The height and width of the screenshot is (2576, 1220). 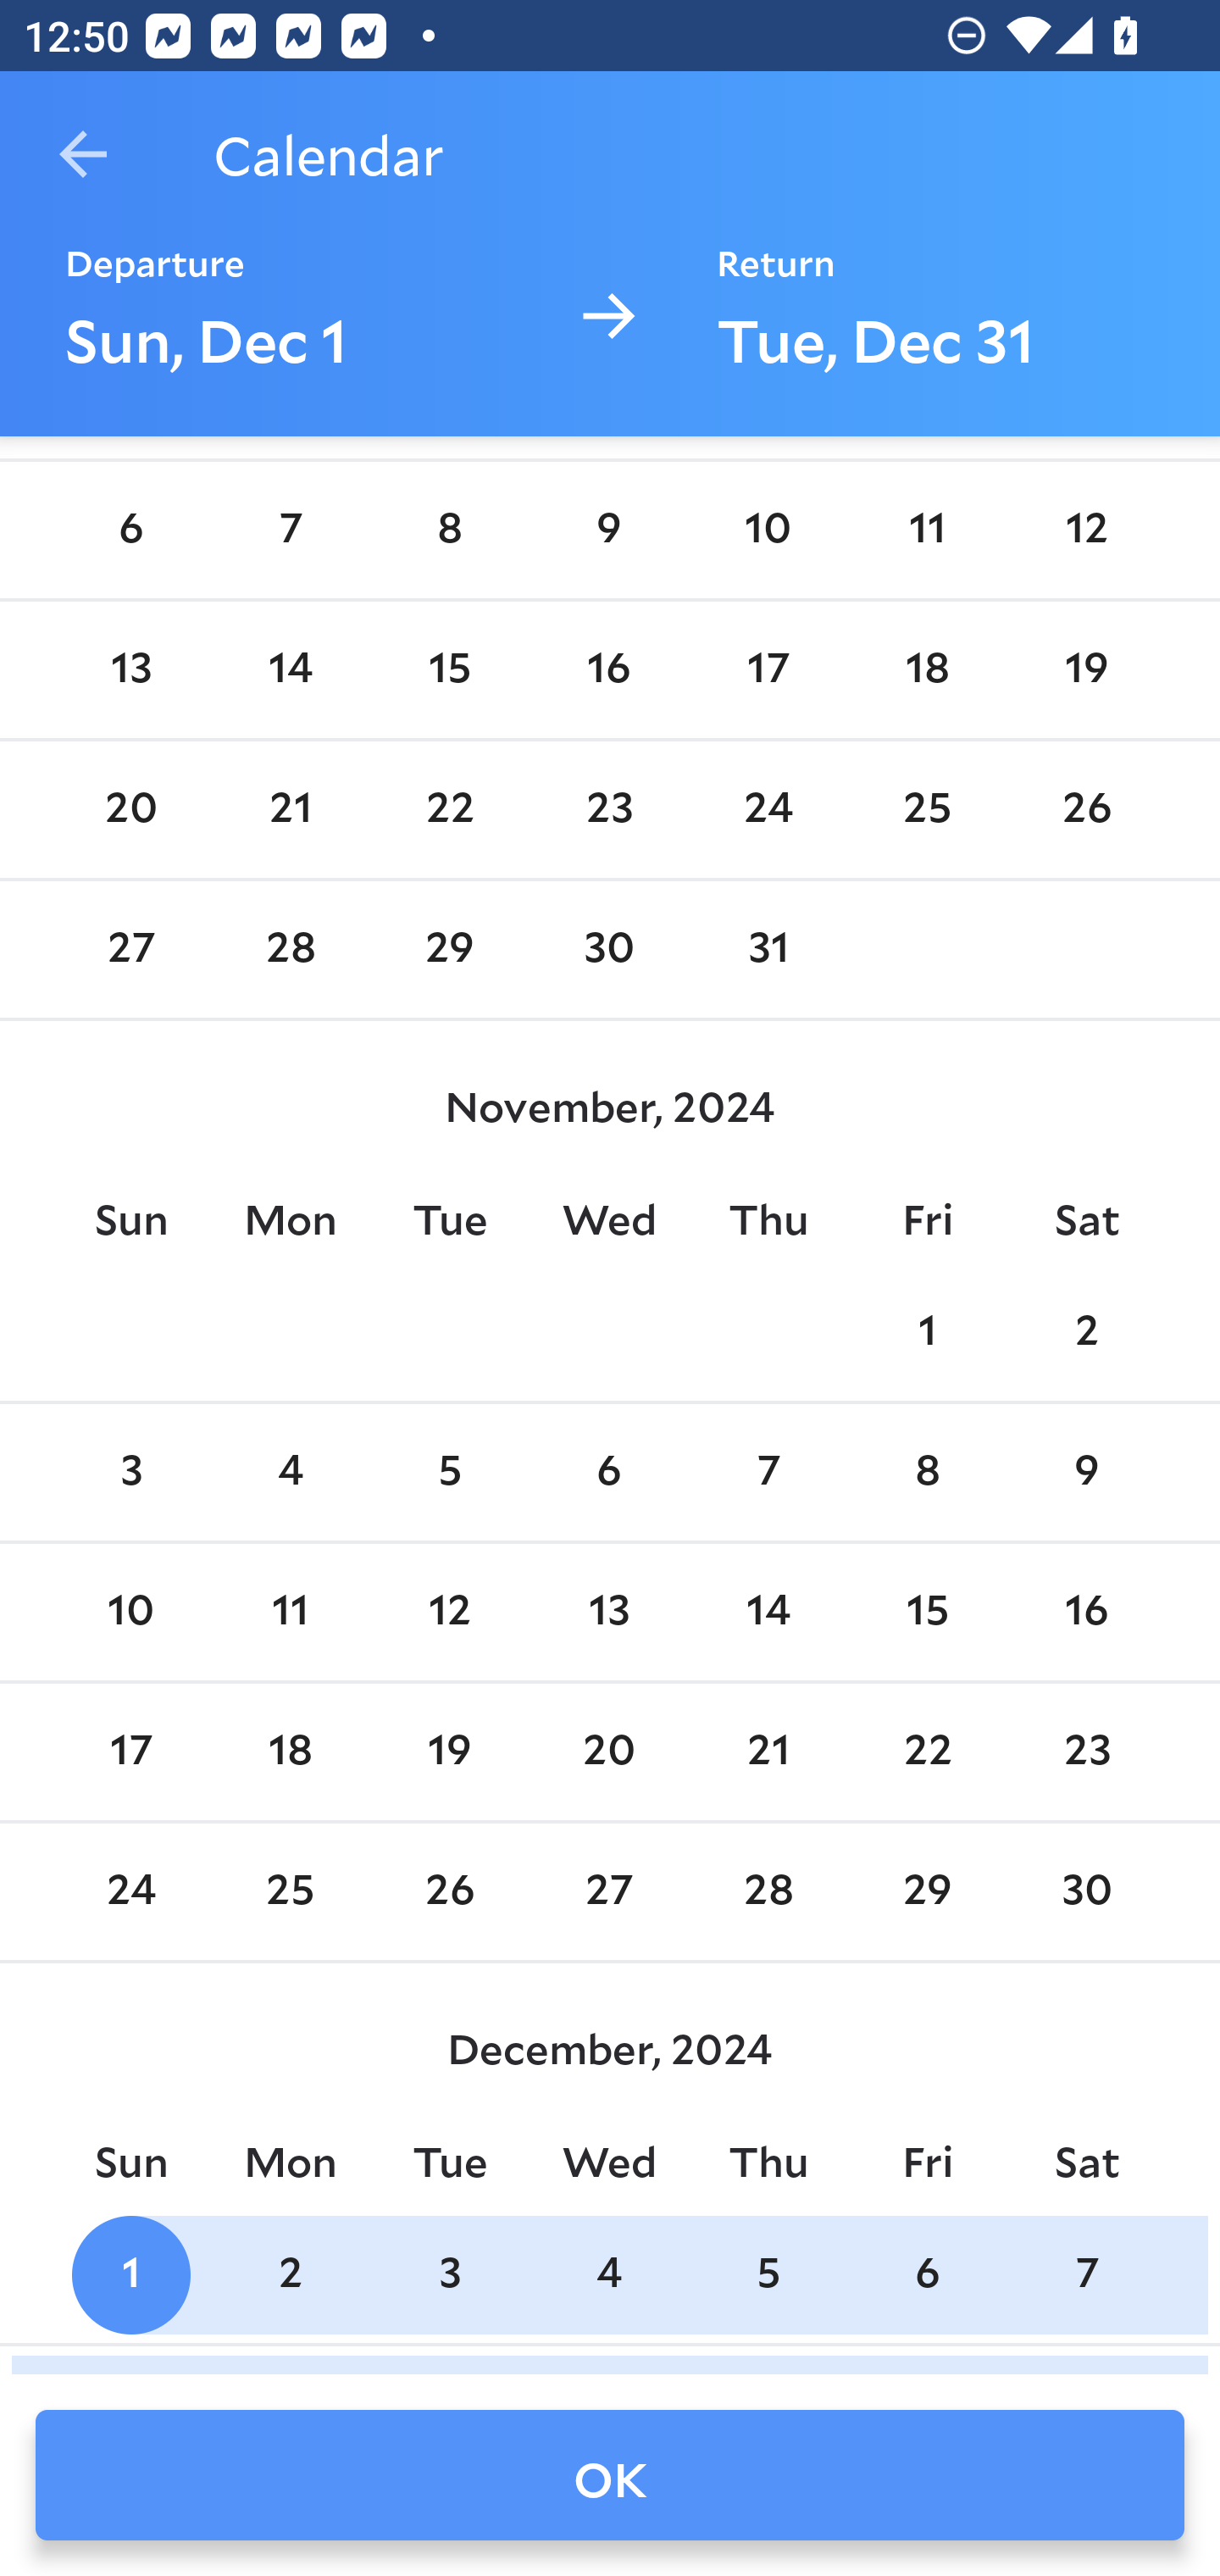 I want to click on 4, so click(x=609, y=2274).